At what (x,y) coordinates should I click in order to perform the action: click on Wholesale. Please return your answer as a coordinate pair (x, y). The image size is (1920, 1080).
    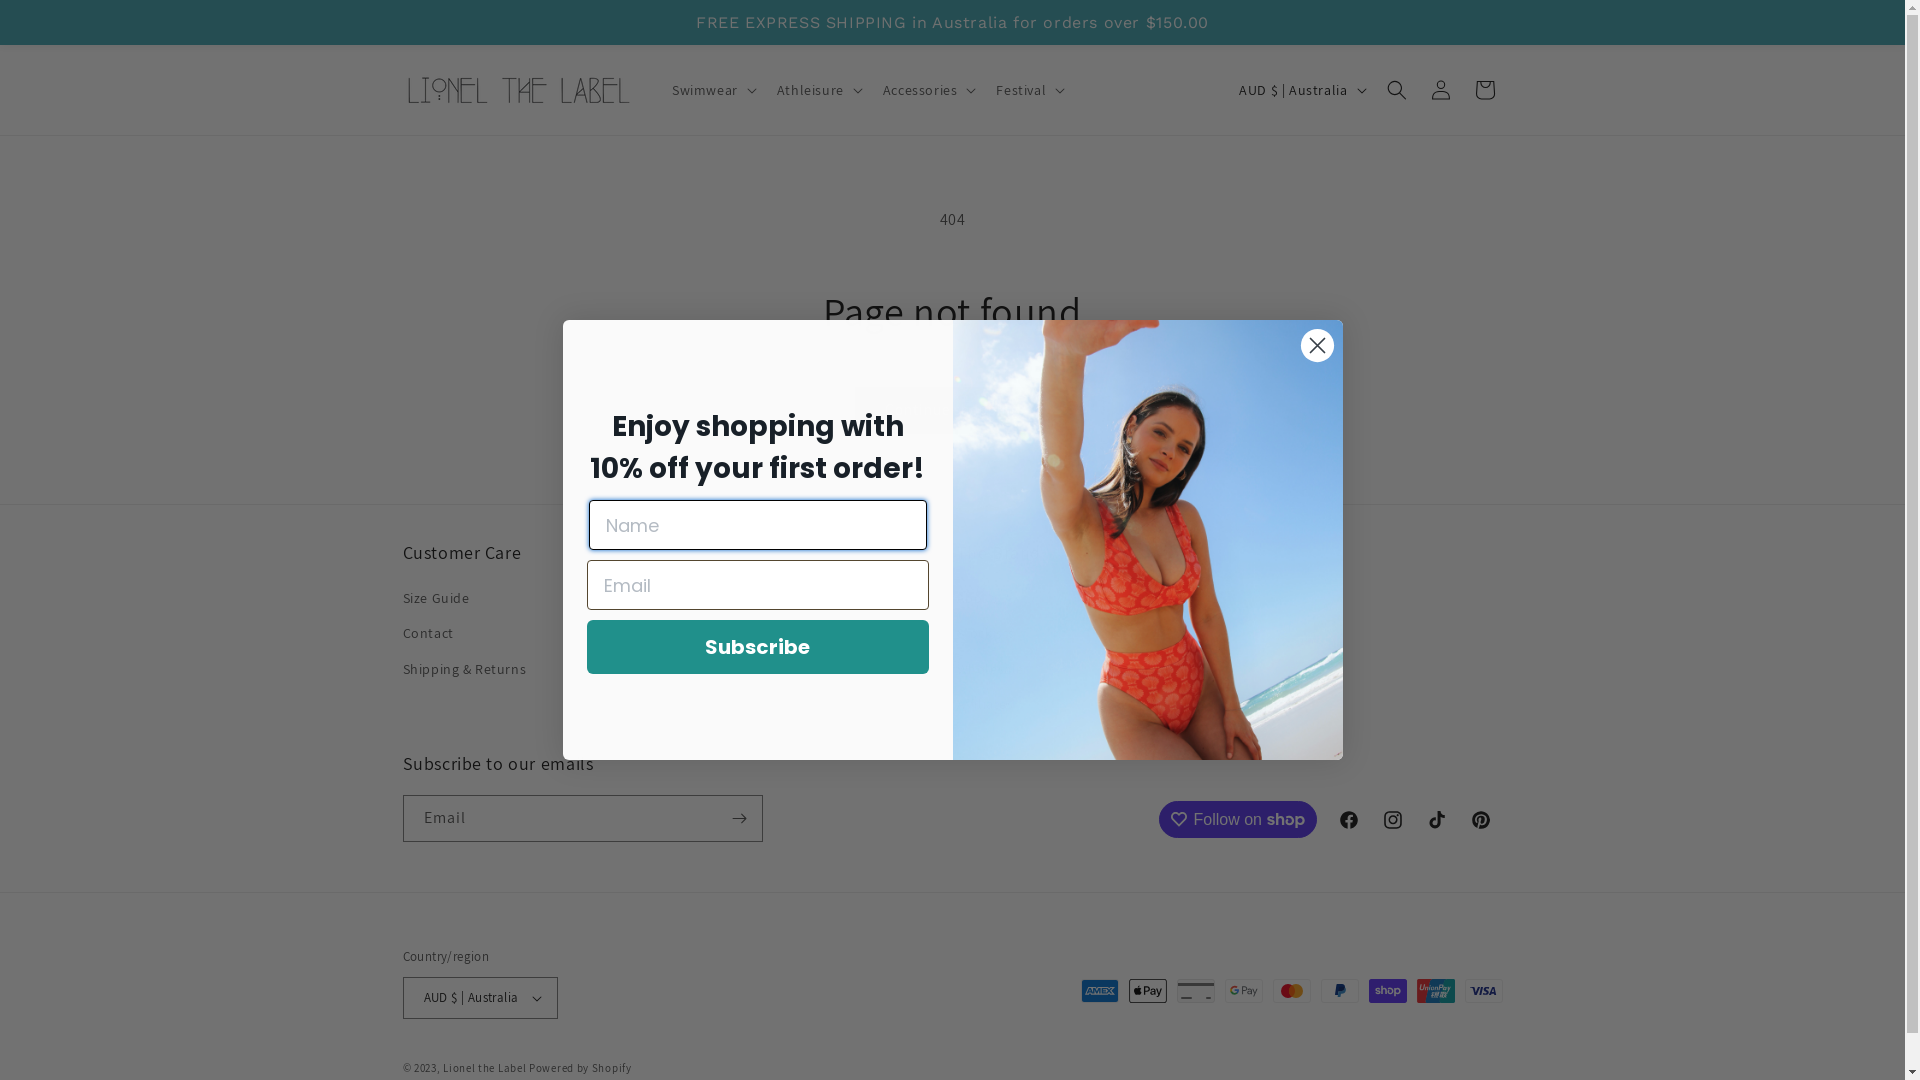
    Looking at the image, I should click on (990, 670).